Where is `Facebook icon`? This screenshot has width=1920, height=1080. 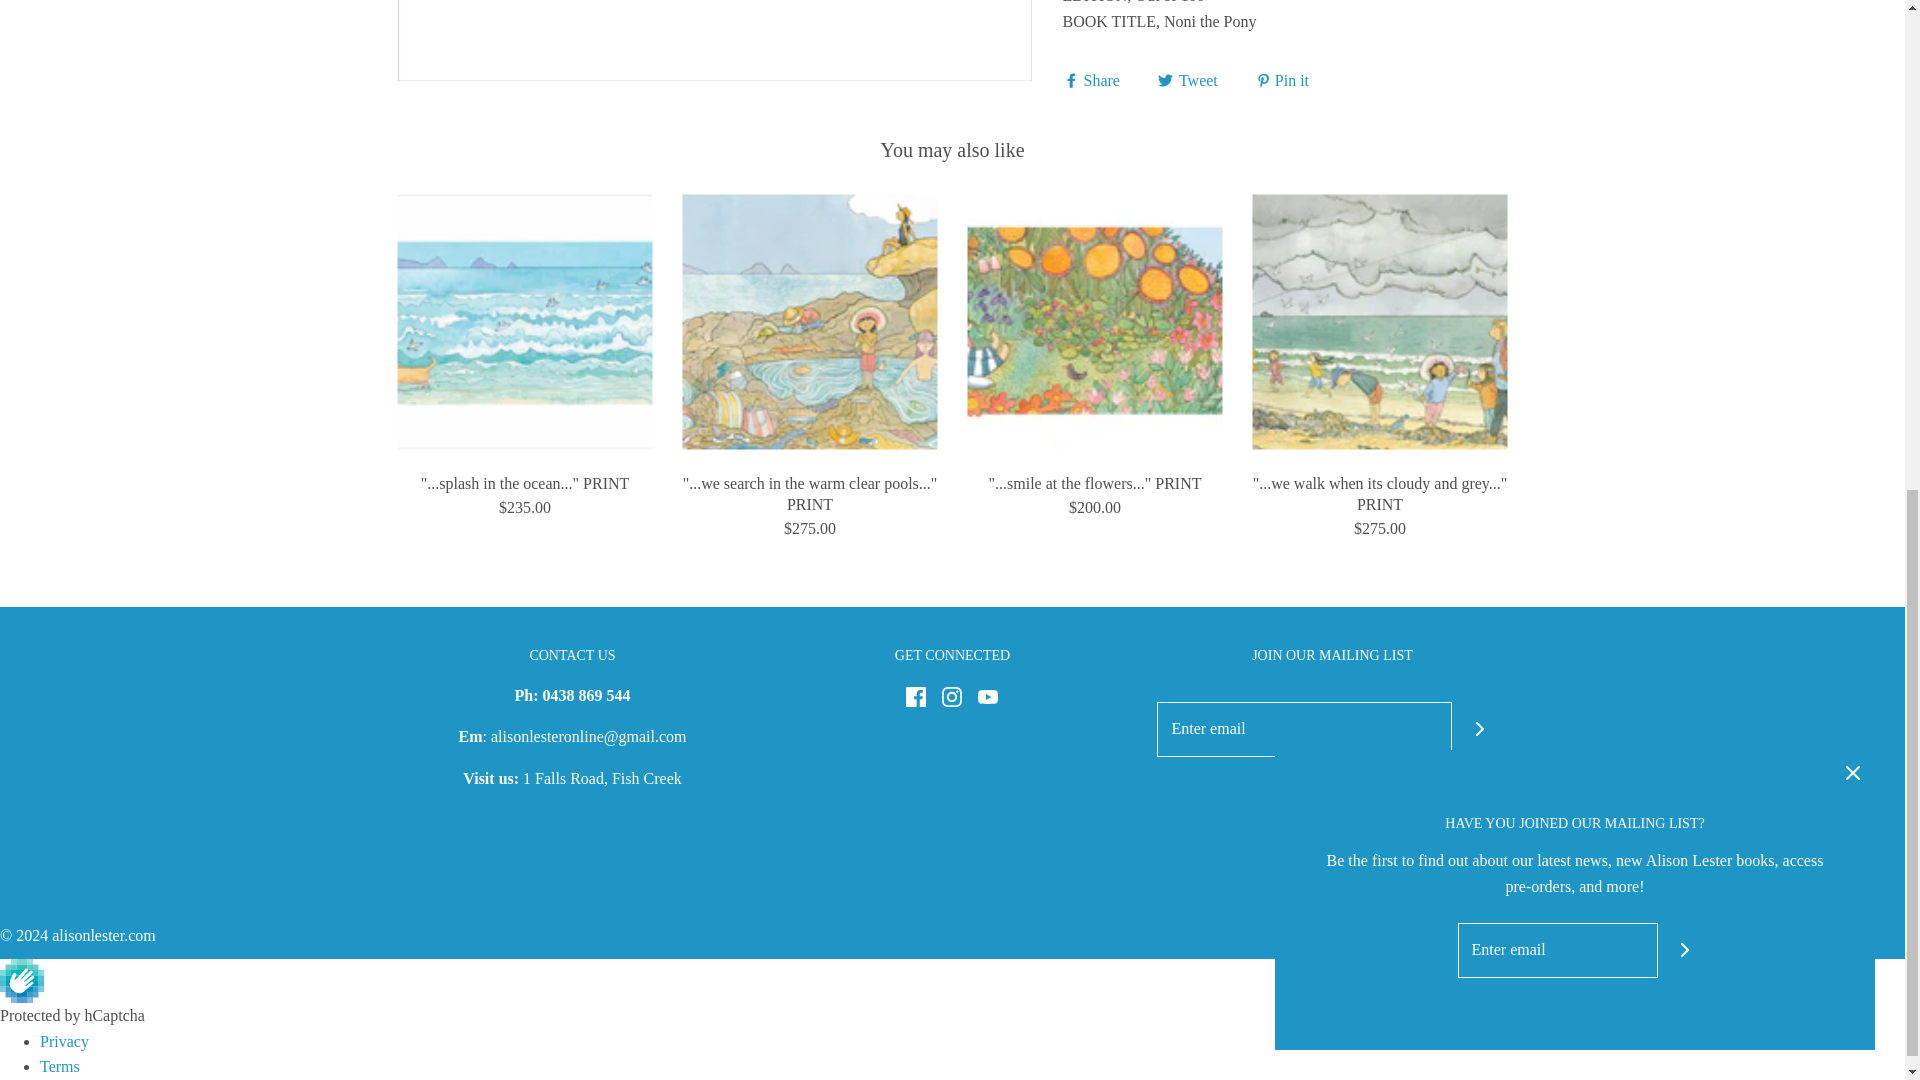
Facebook icon is located at coordinates (916, 696).